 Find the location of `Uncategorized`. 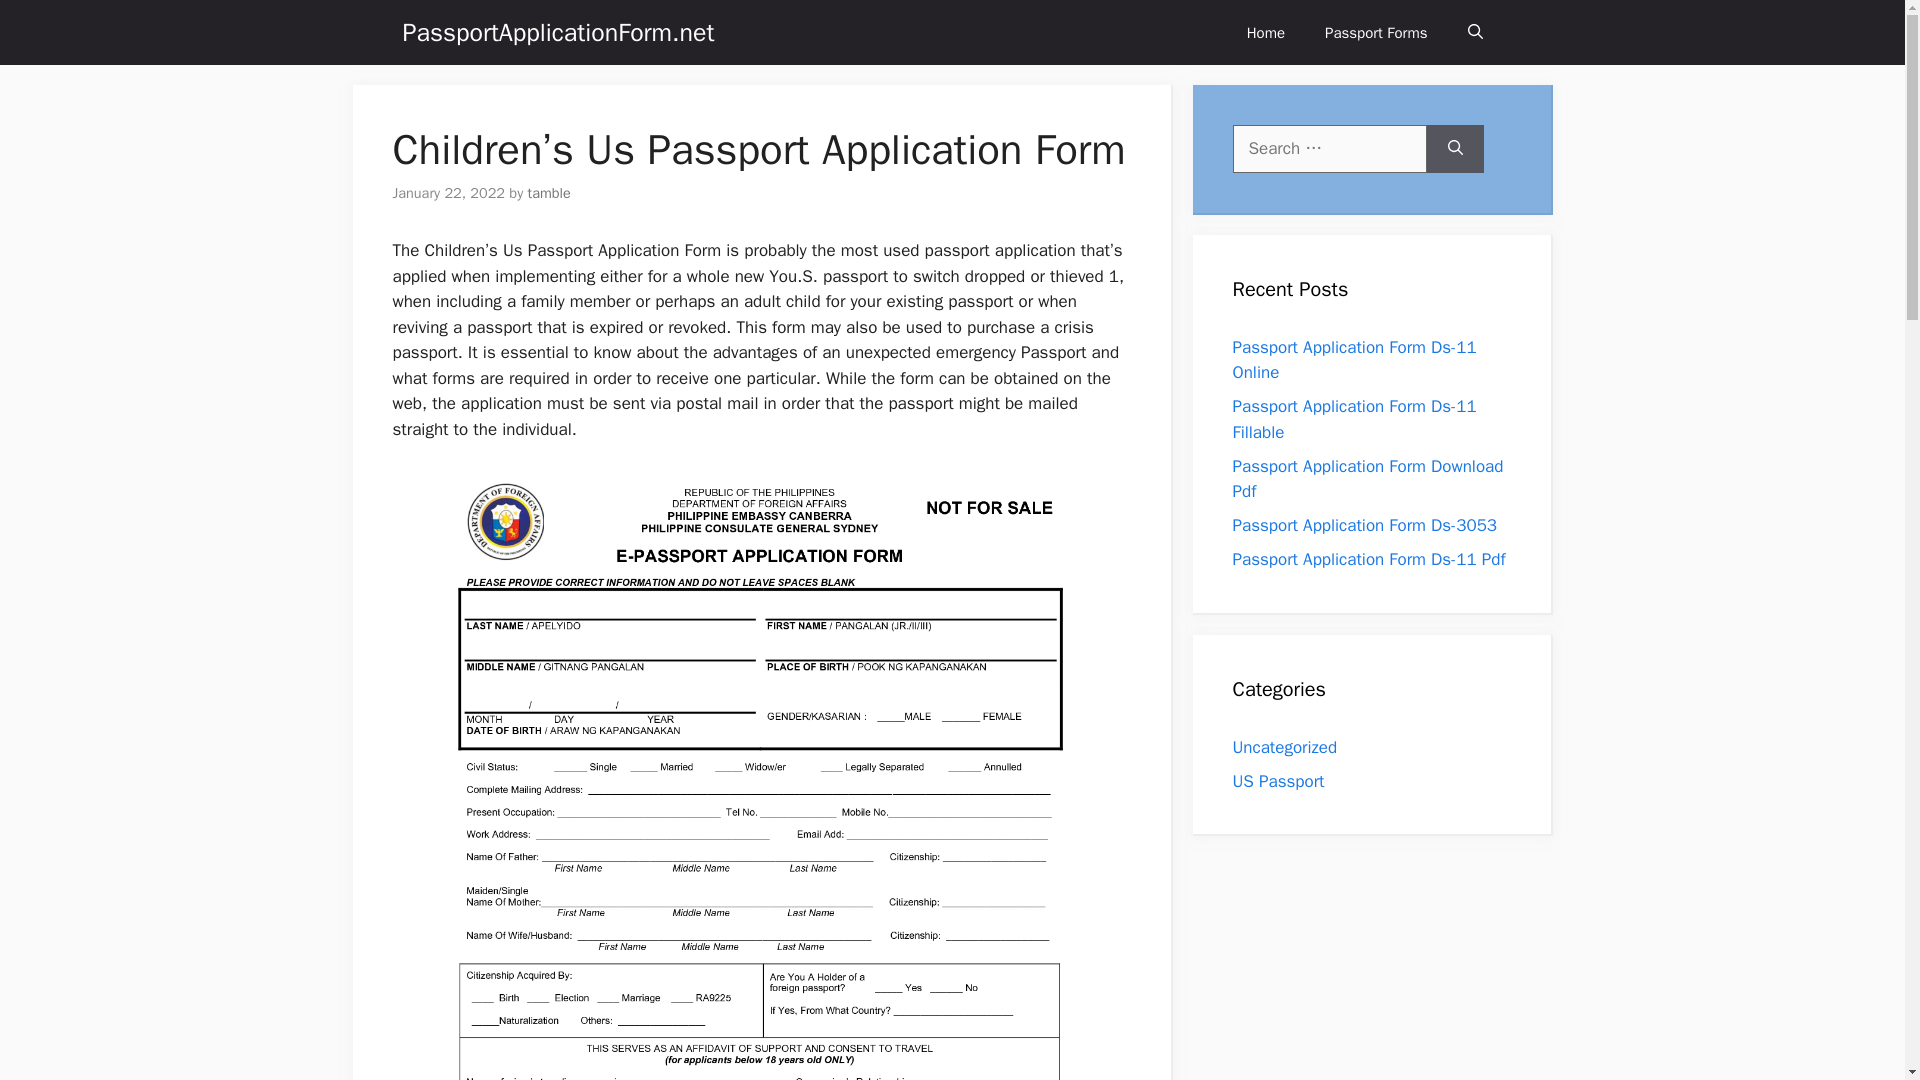

Uncategorized is located at coordinates (1284, 746).